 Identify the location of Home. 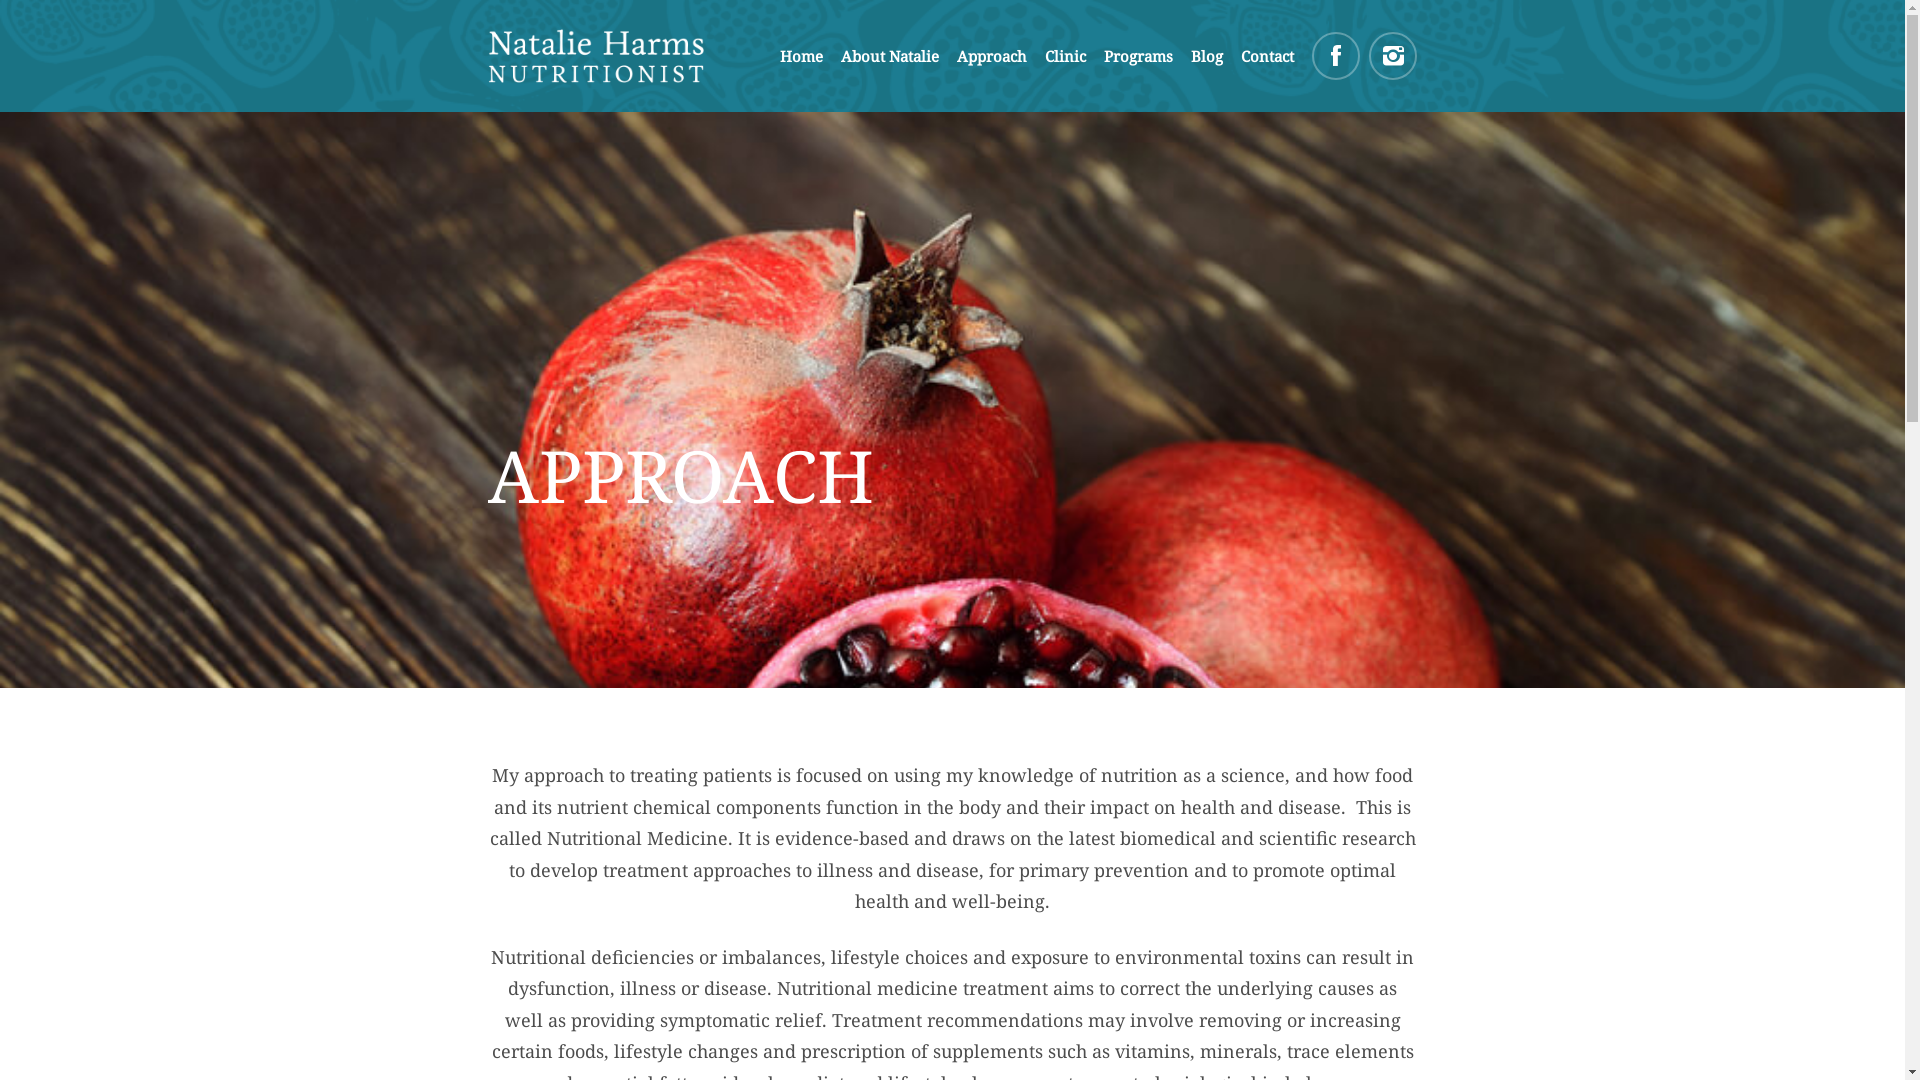
(802, 56).